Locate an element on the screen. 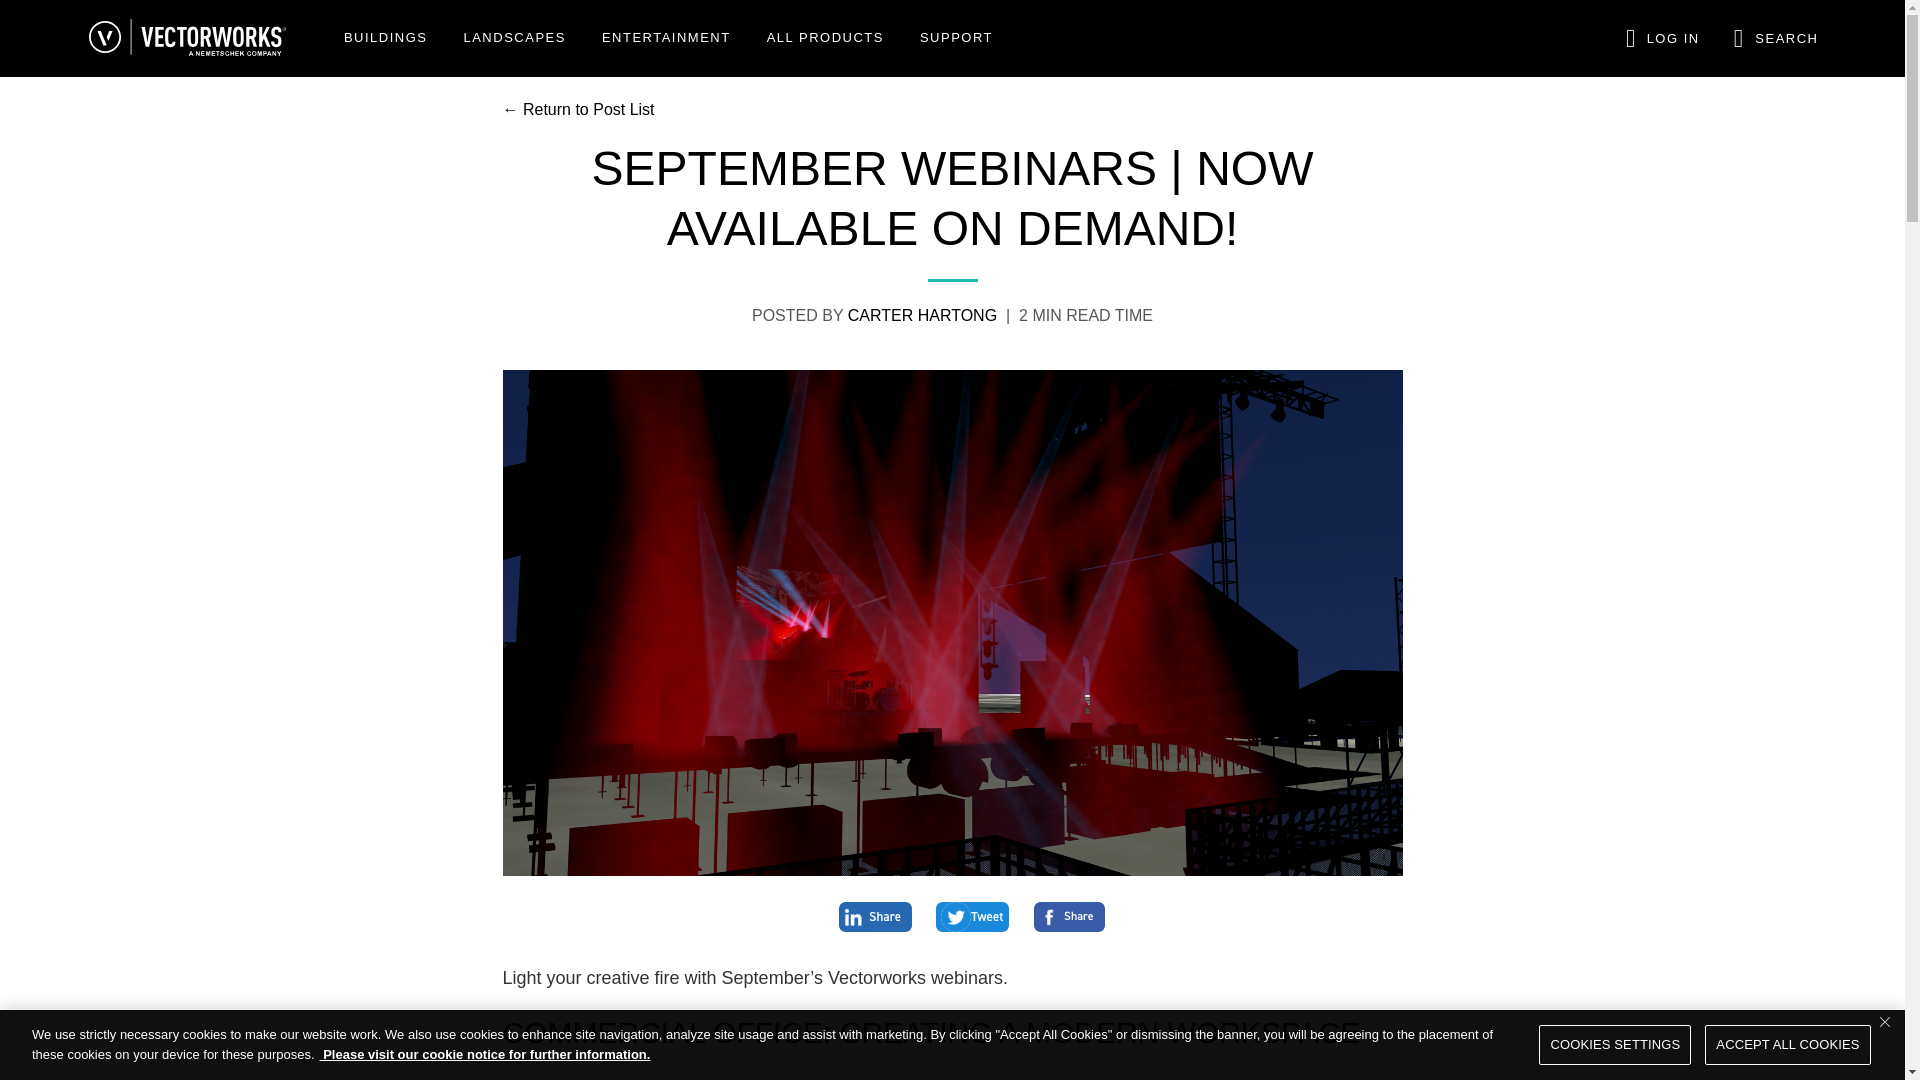  ALL PRODUCTS is located at coordinates (825, 39).